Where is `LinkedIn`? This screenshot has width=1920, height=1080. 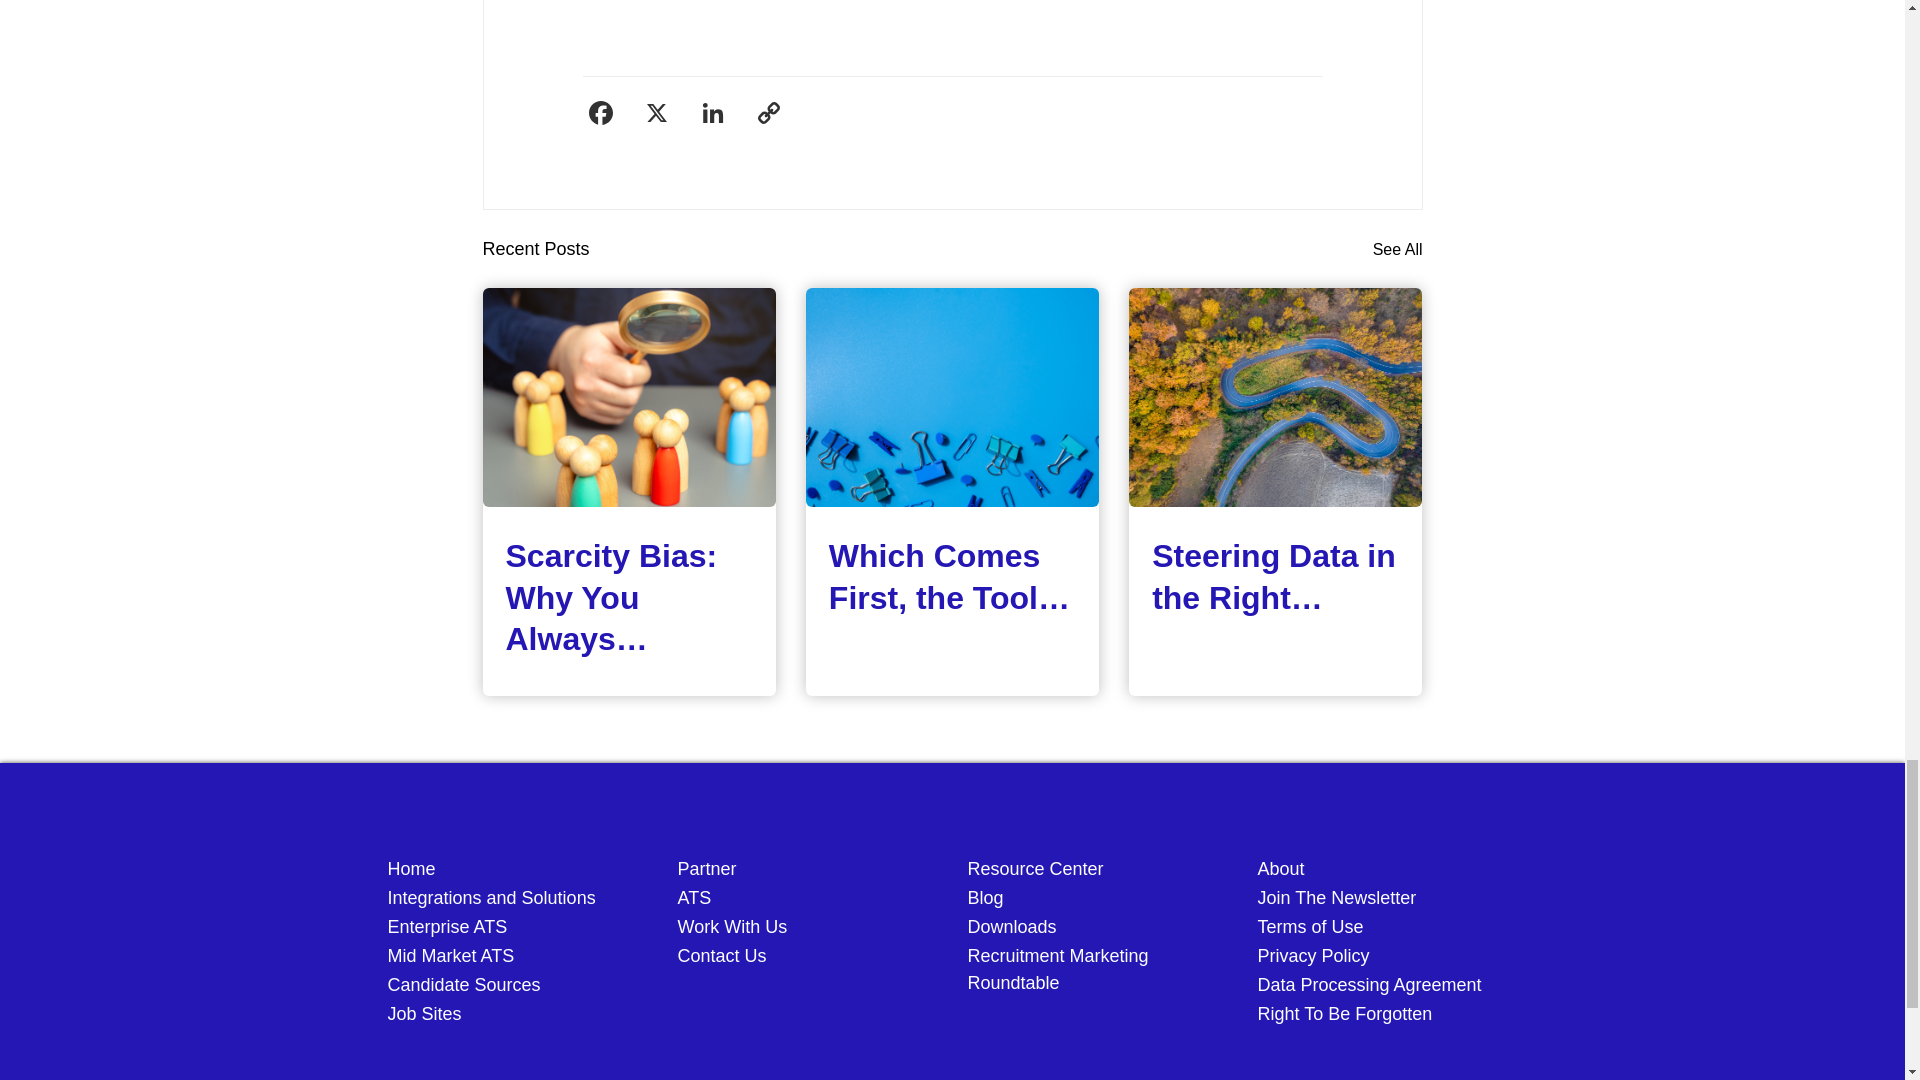 LinkedIn is located at coordinates (711, 115).